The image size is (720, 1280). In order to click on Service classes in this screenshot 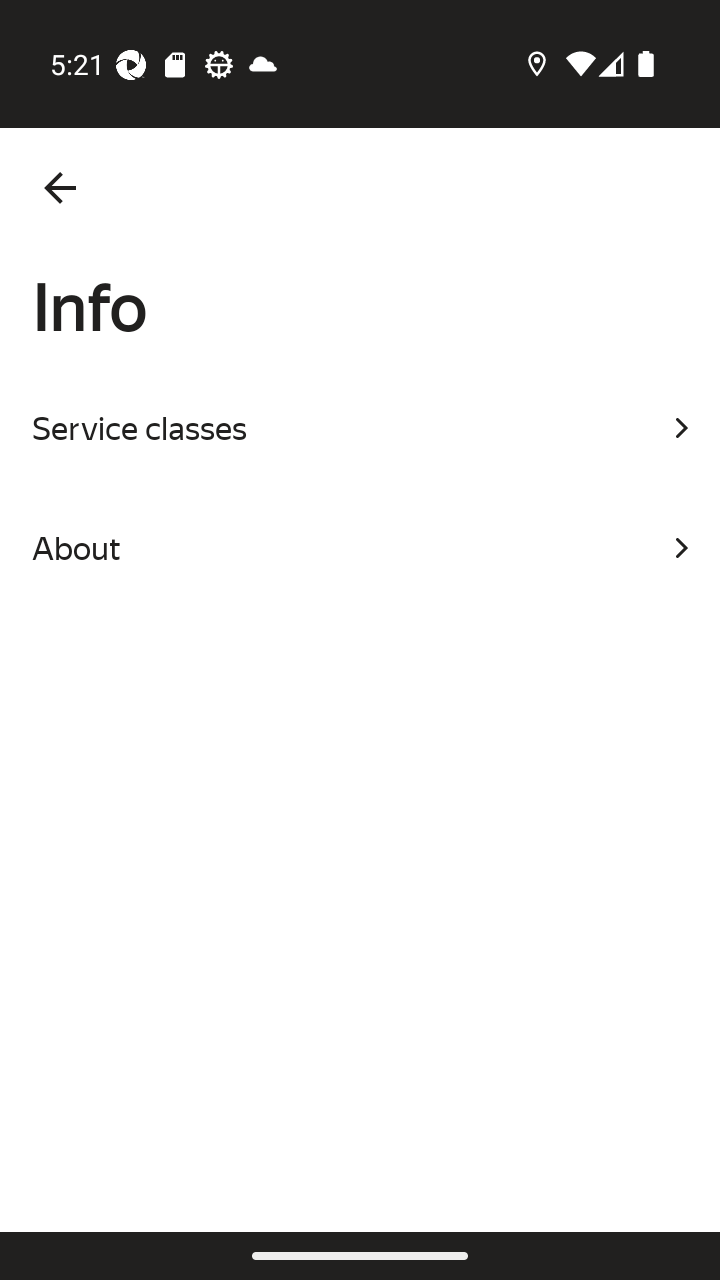, I will do `click(360, 428)`.